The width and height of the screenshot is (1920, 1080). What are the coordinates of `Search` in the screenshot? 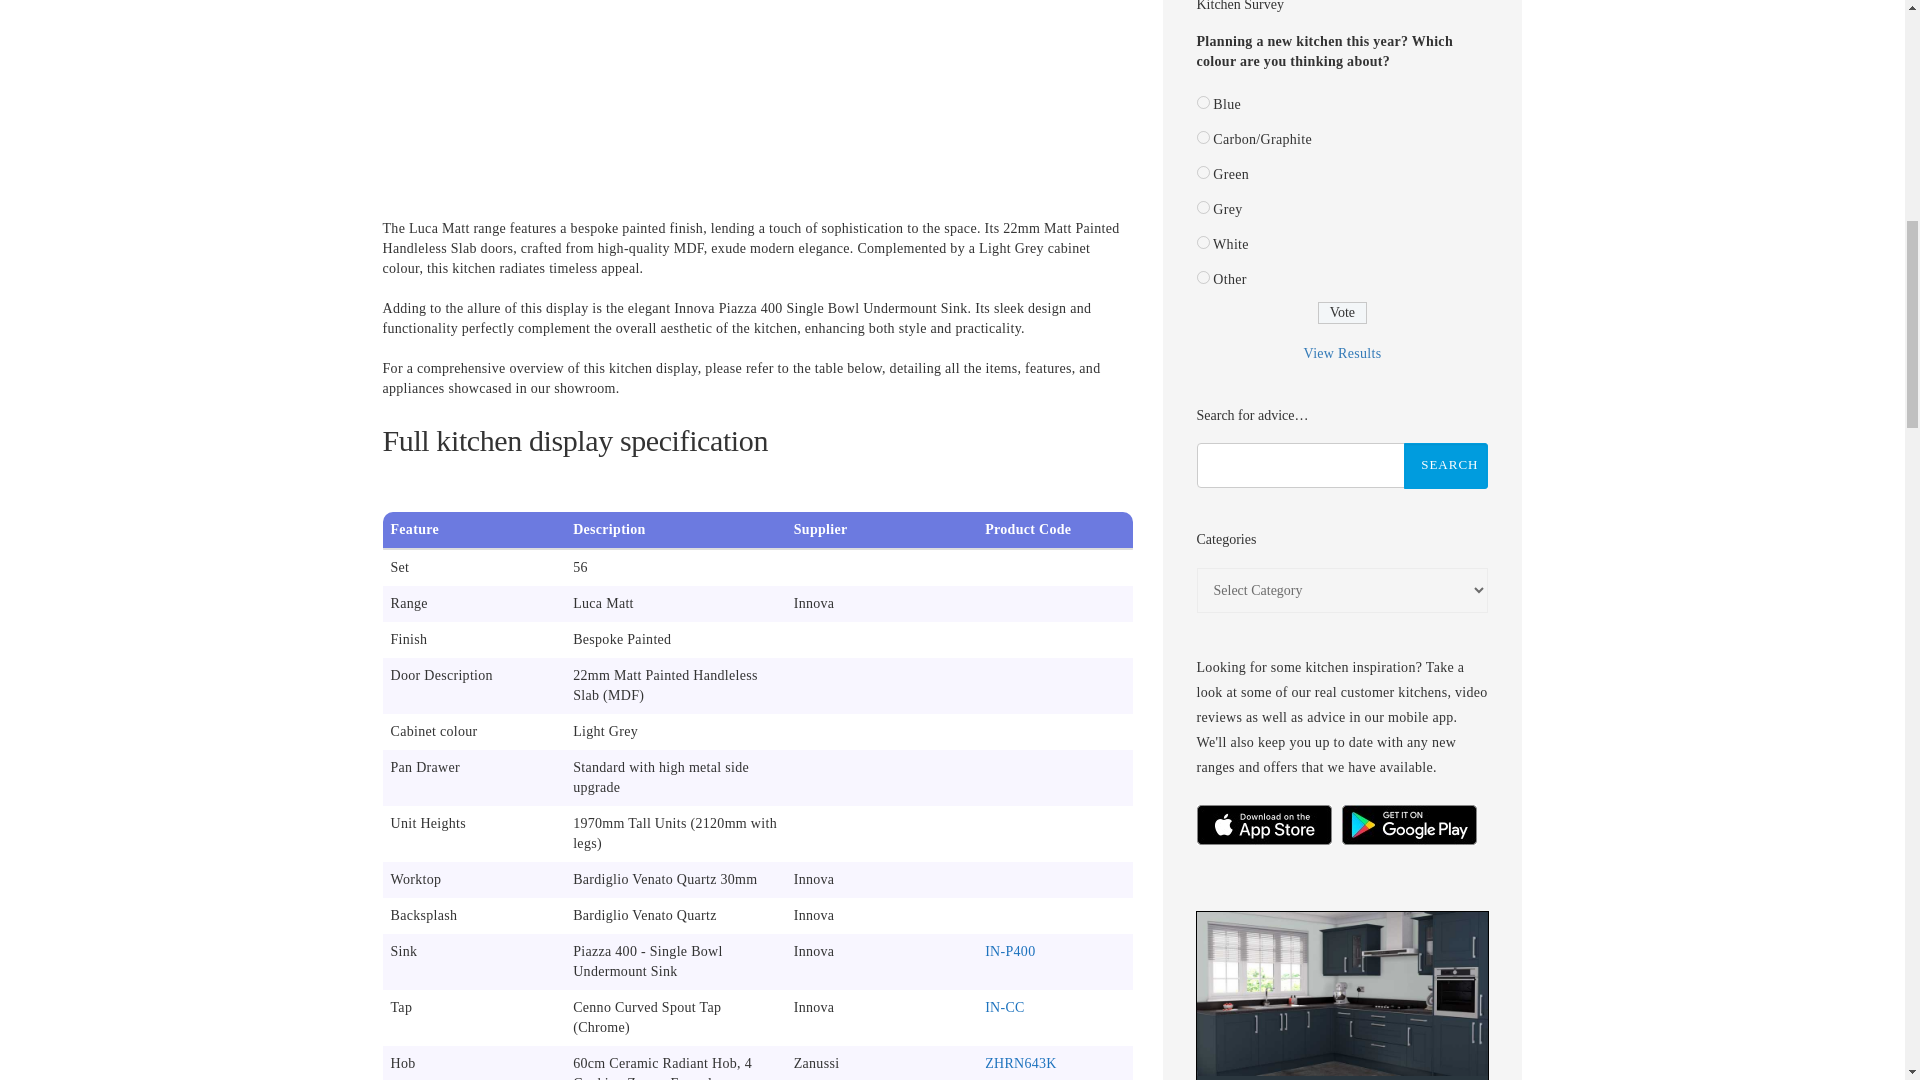 It's located at (1446, 466).